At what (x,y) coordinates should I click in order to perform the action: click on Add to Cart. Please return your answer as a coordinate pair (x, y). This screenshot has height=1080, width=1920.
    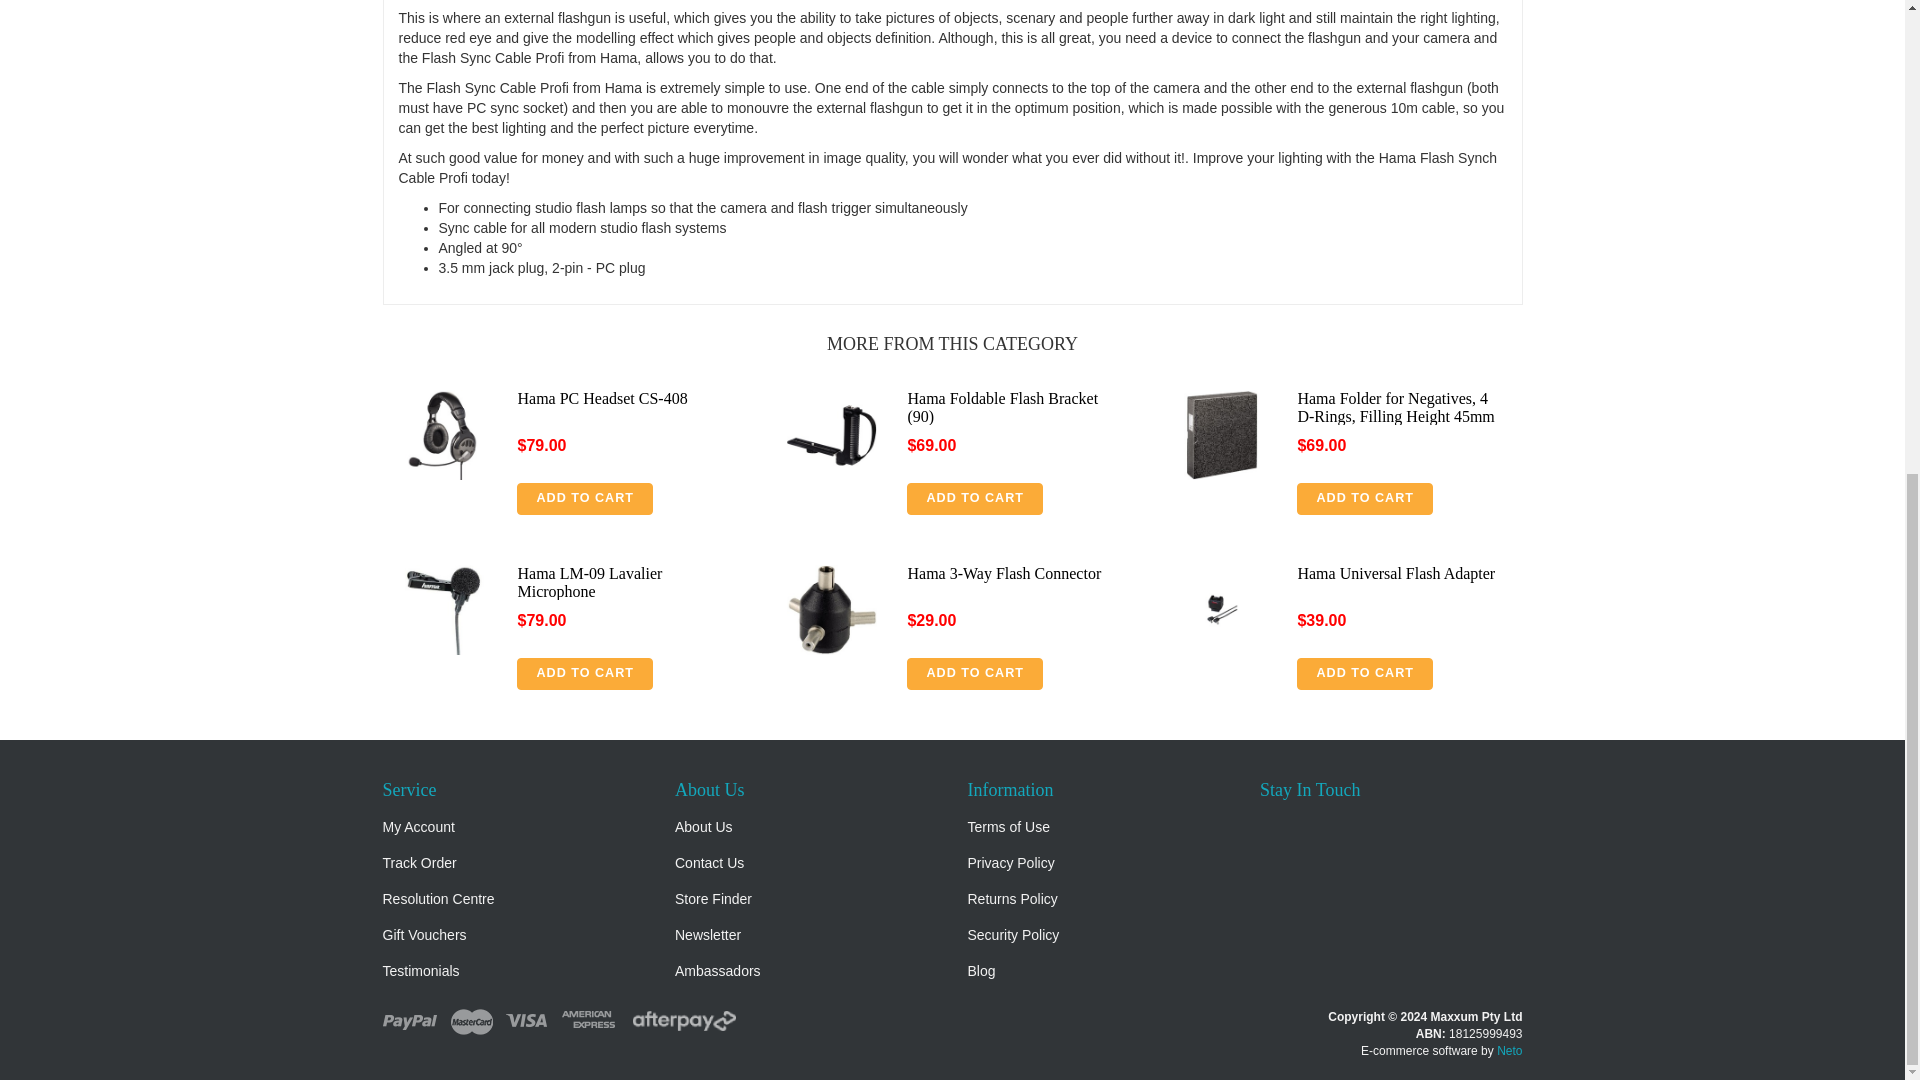
    Looking at the image, I should click on (974, 674).